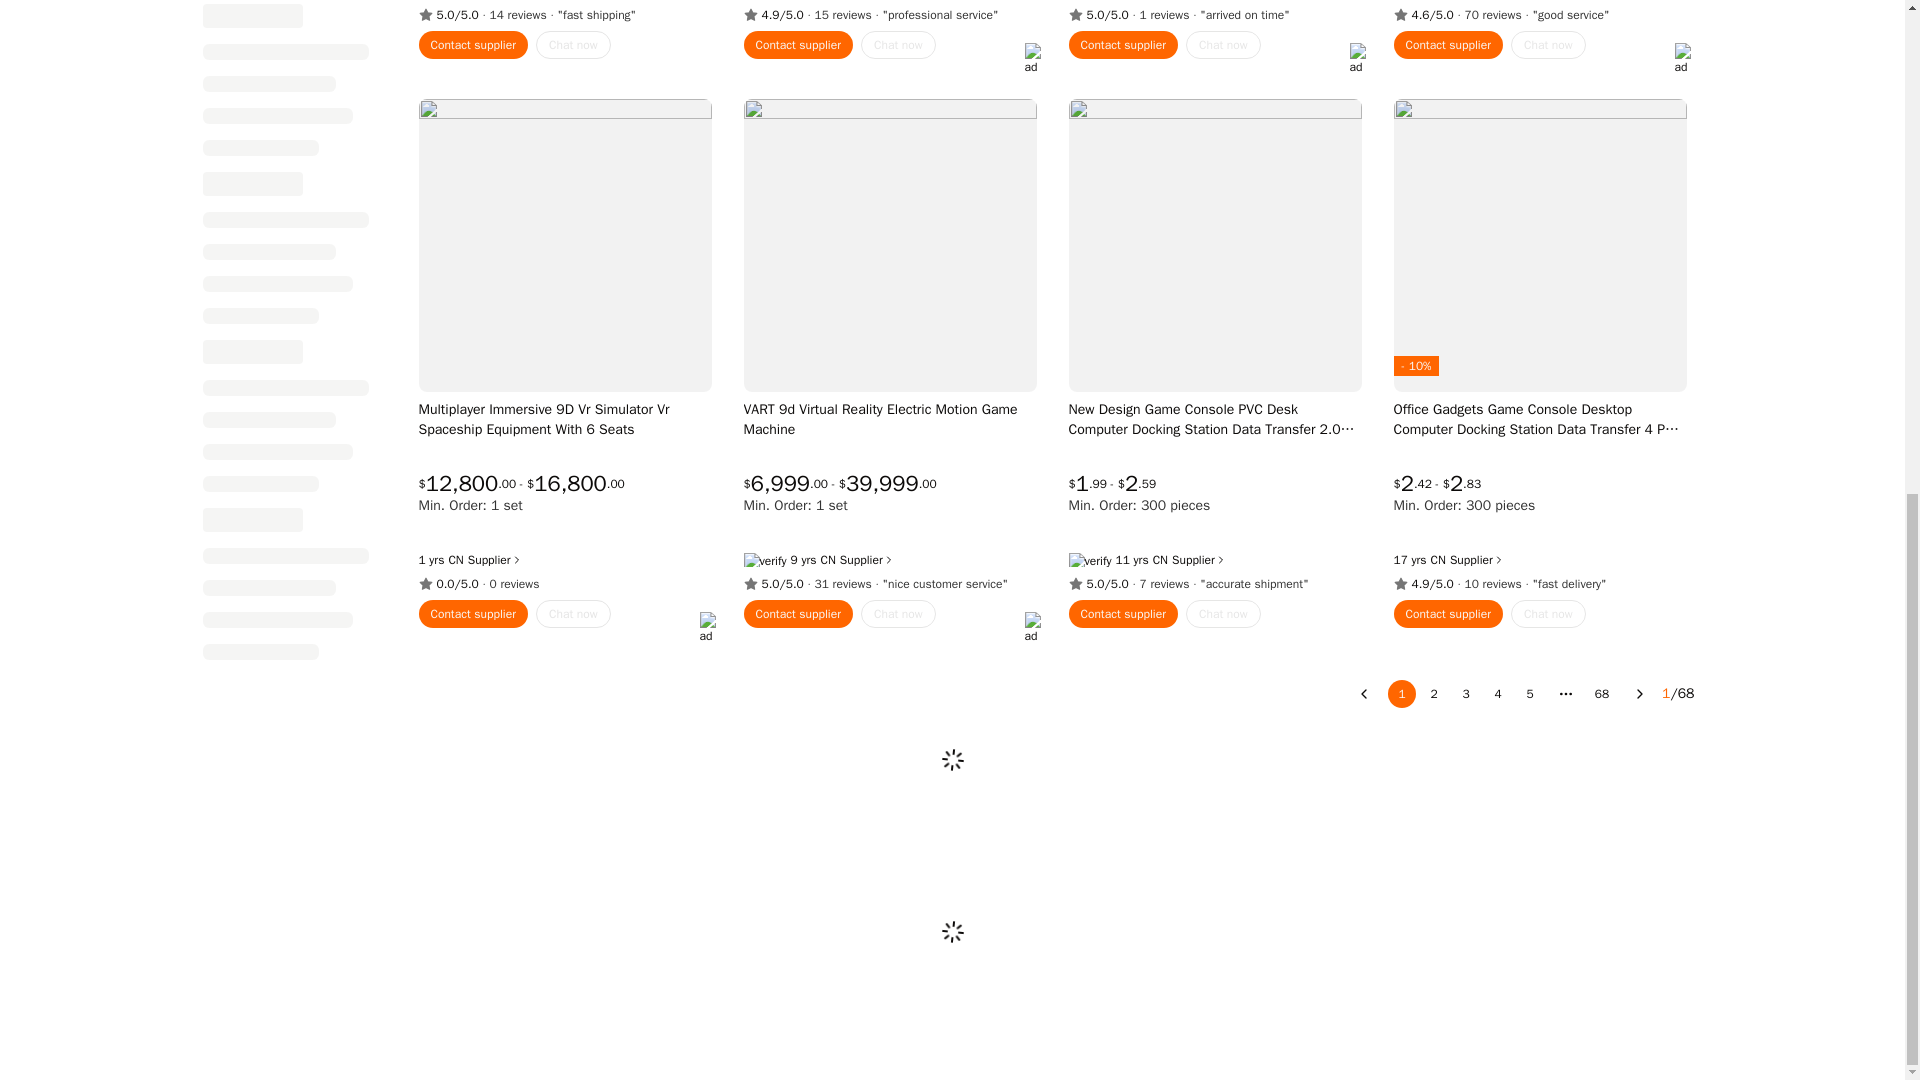 The width and height of the screenshot is (1920, 1080). Describe the element at coordinates (898, 45) in the screenshot. I see `Chat now` at that location.